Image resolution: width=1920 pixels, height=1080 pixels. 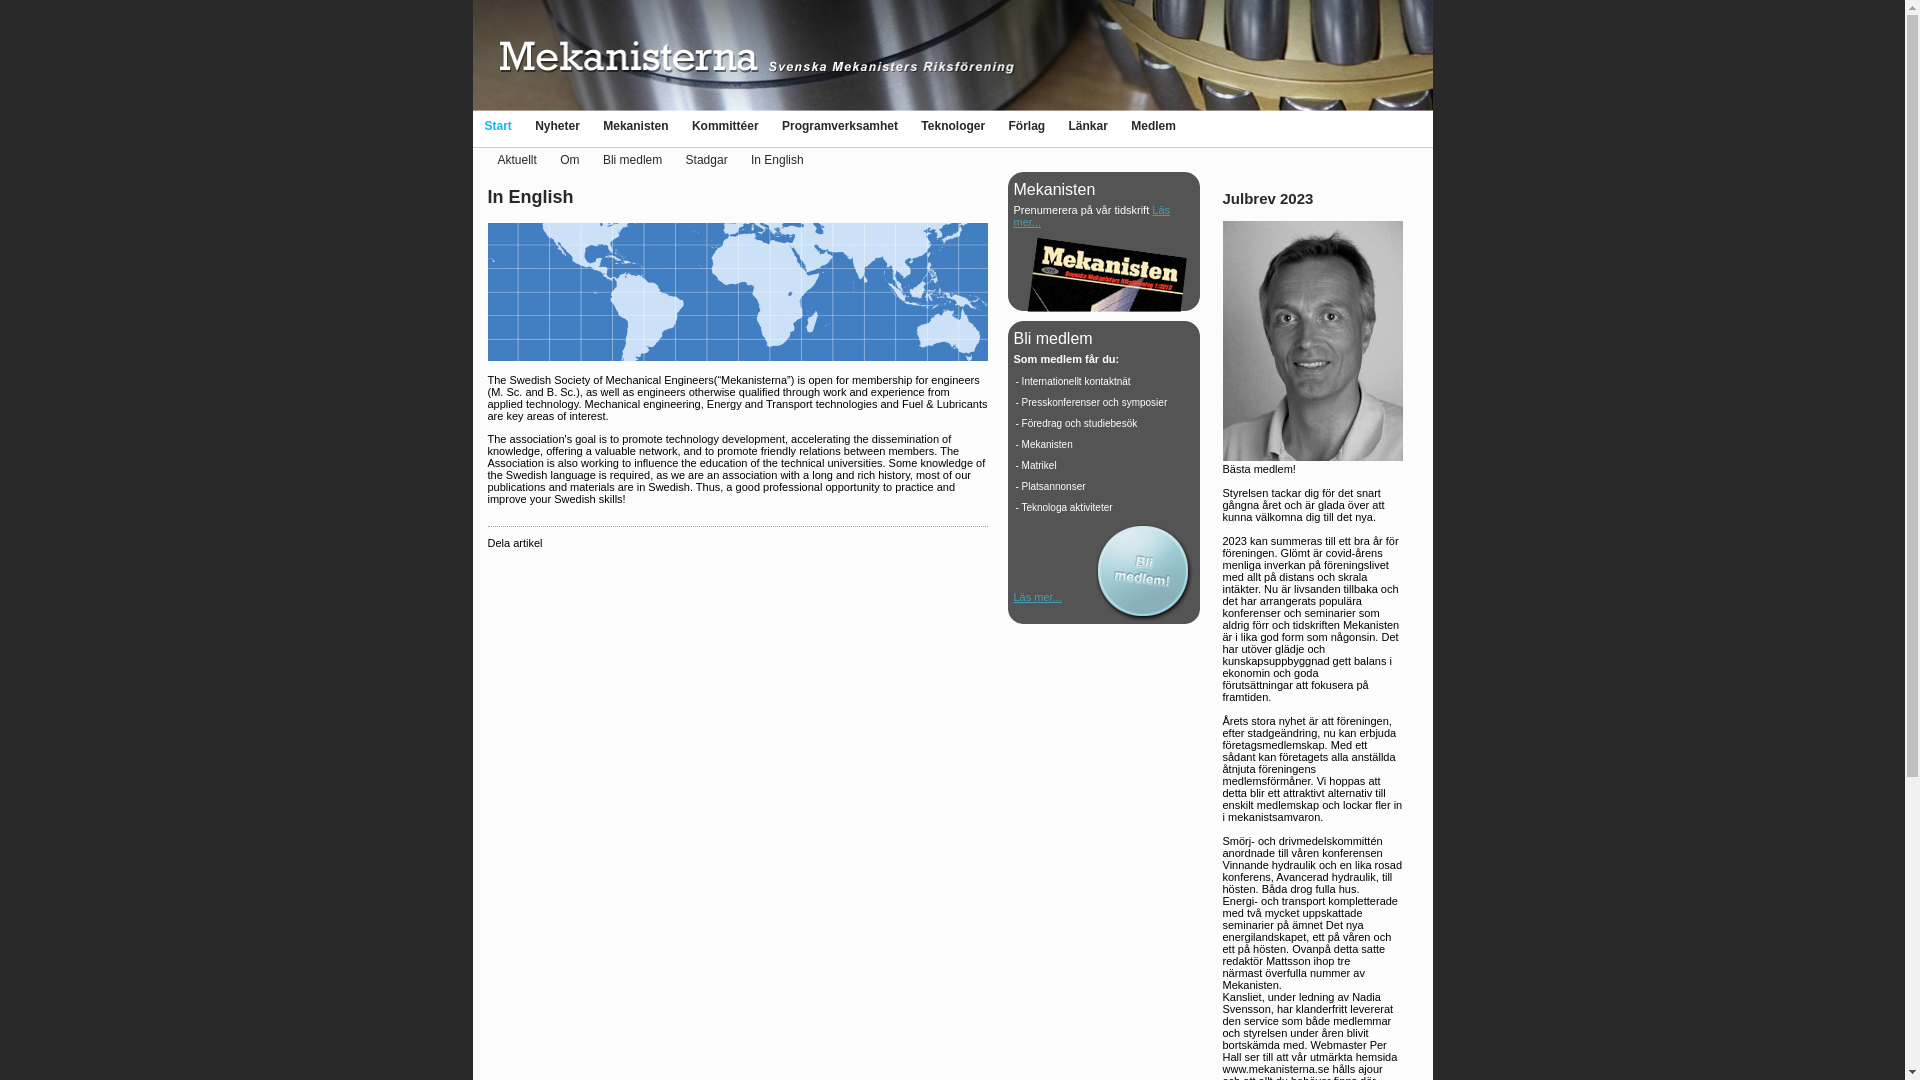 What do you see at coordinates (706, 160) in the screenshot?
I see `Stadgar` at bounding box center [706, 160].